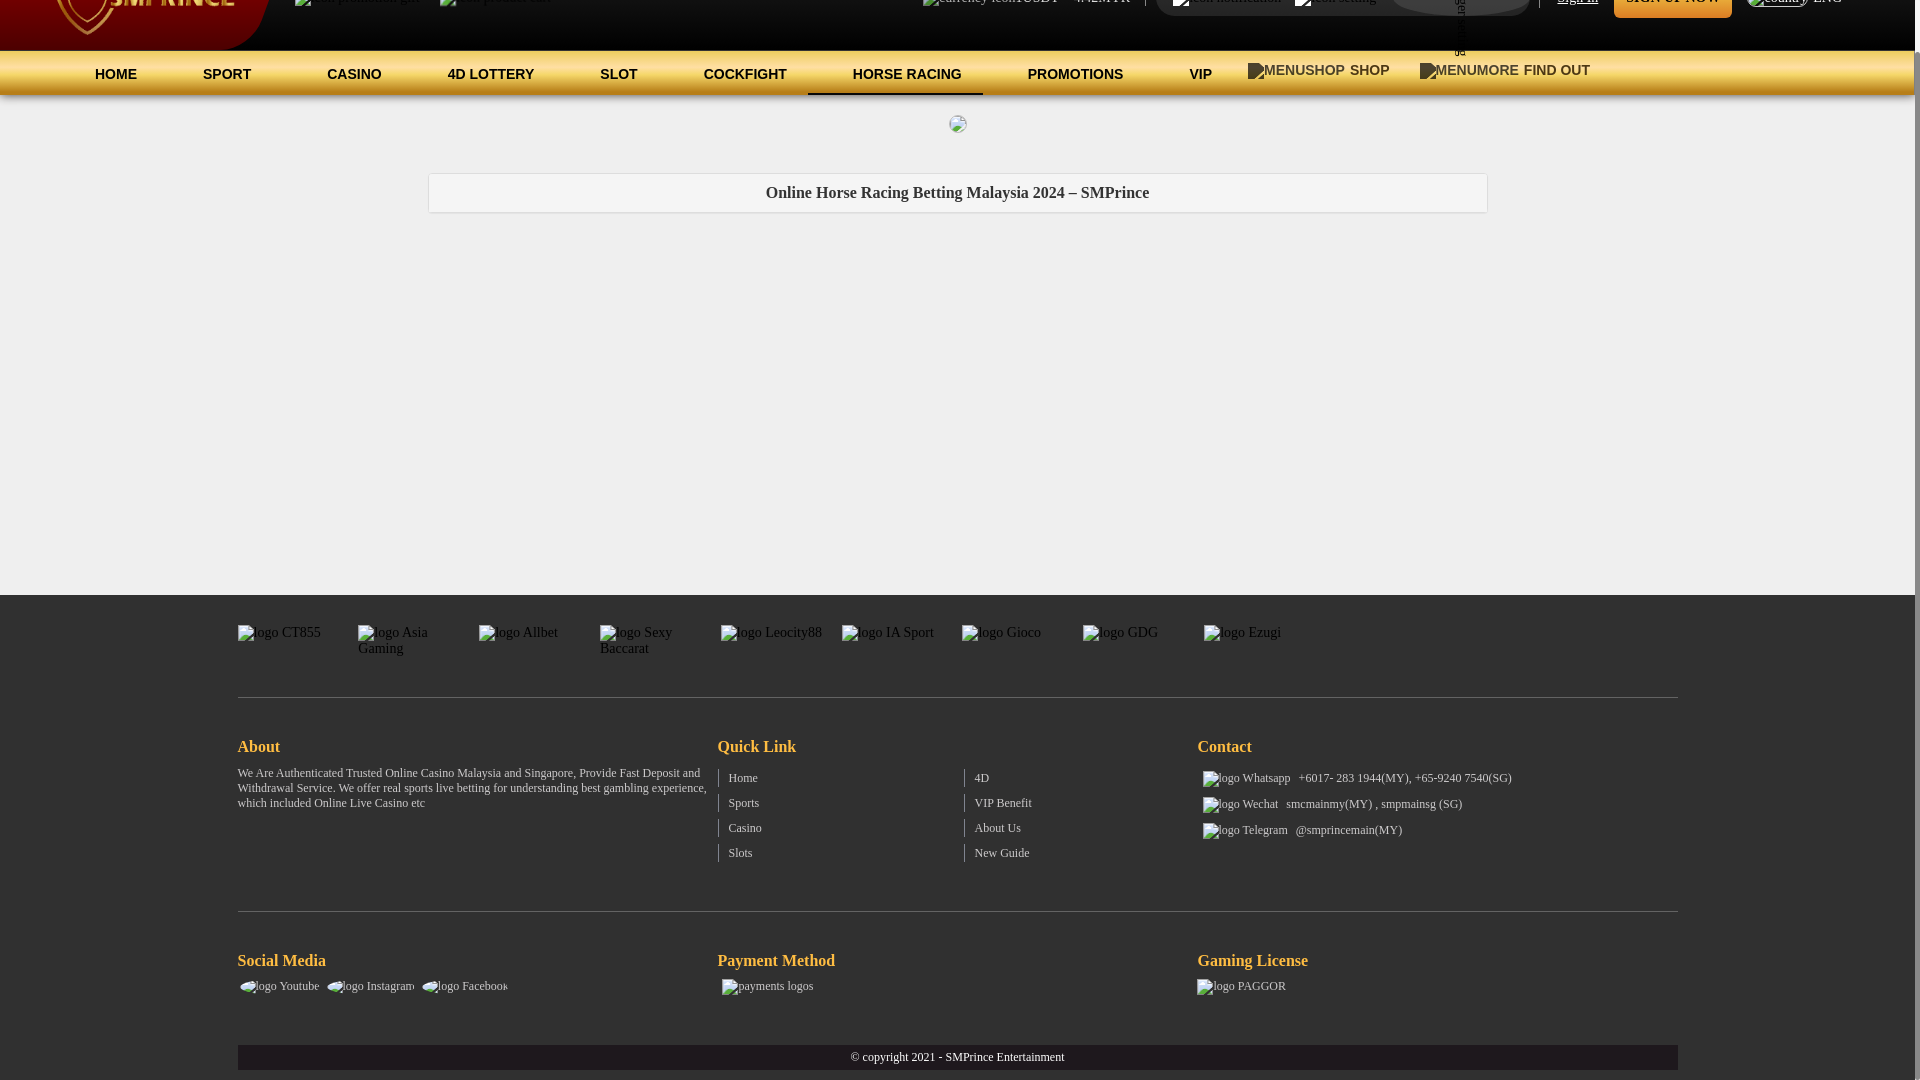  Describe the element at coordinates (1800, 10) in the screenshot. I see `ENG` at that location.